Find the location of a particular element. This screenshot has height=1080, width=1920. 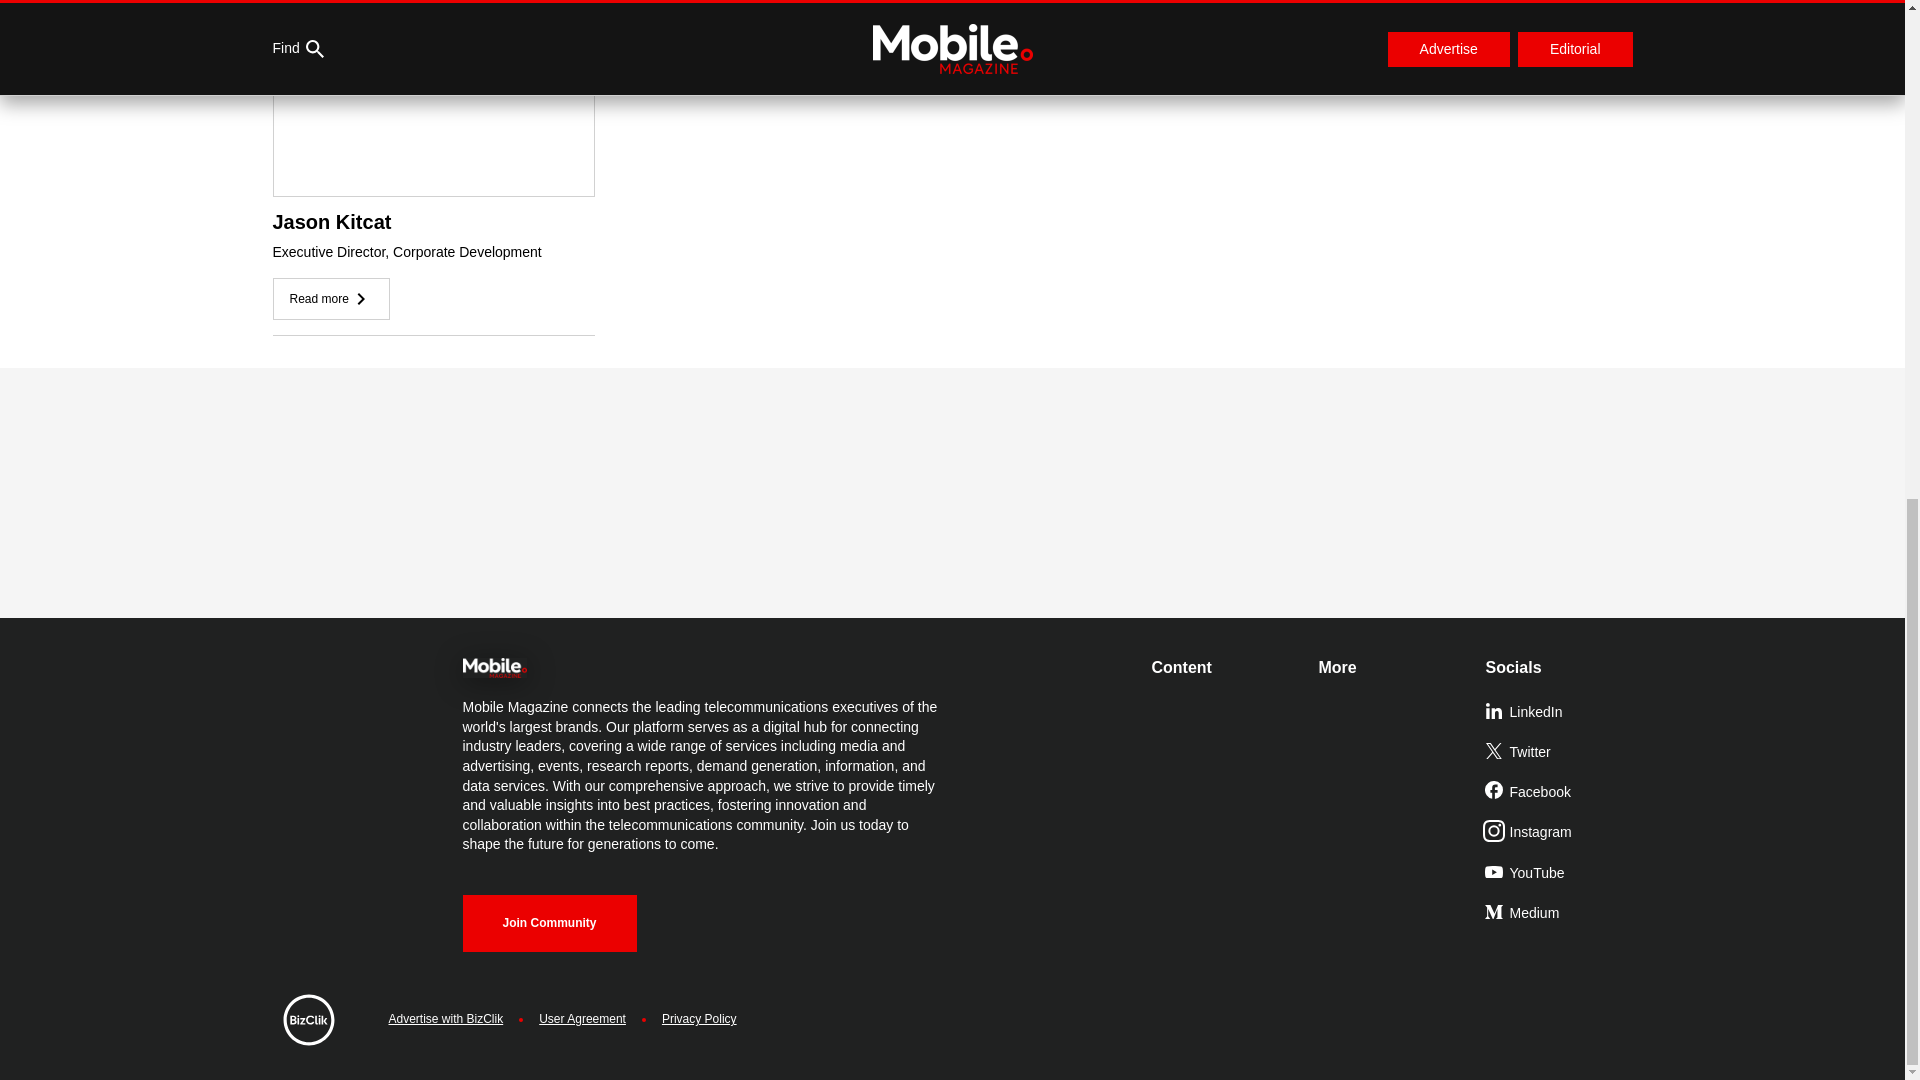

Privacy Policy is located at coordinates (700, 1019).